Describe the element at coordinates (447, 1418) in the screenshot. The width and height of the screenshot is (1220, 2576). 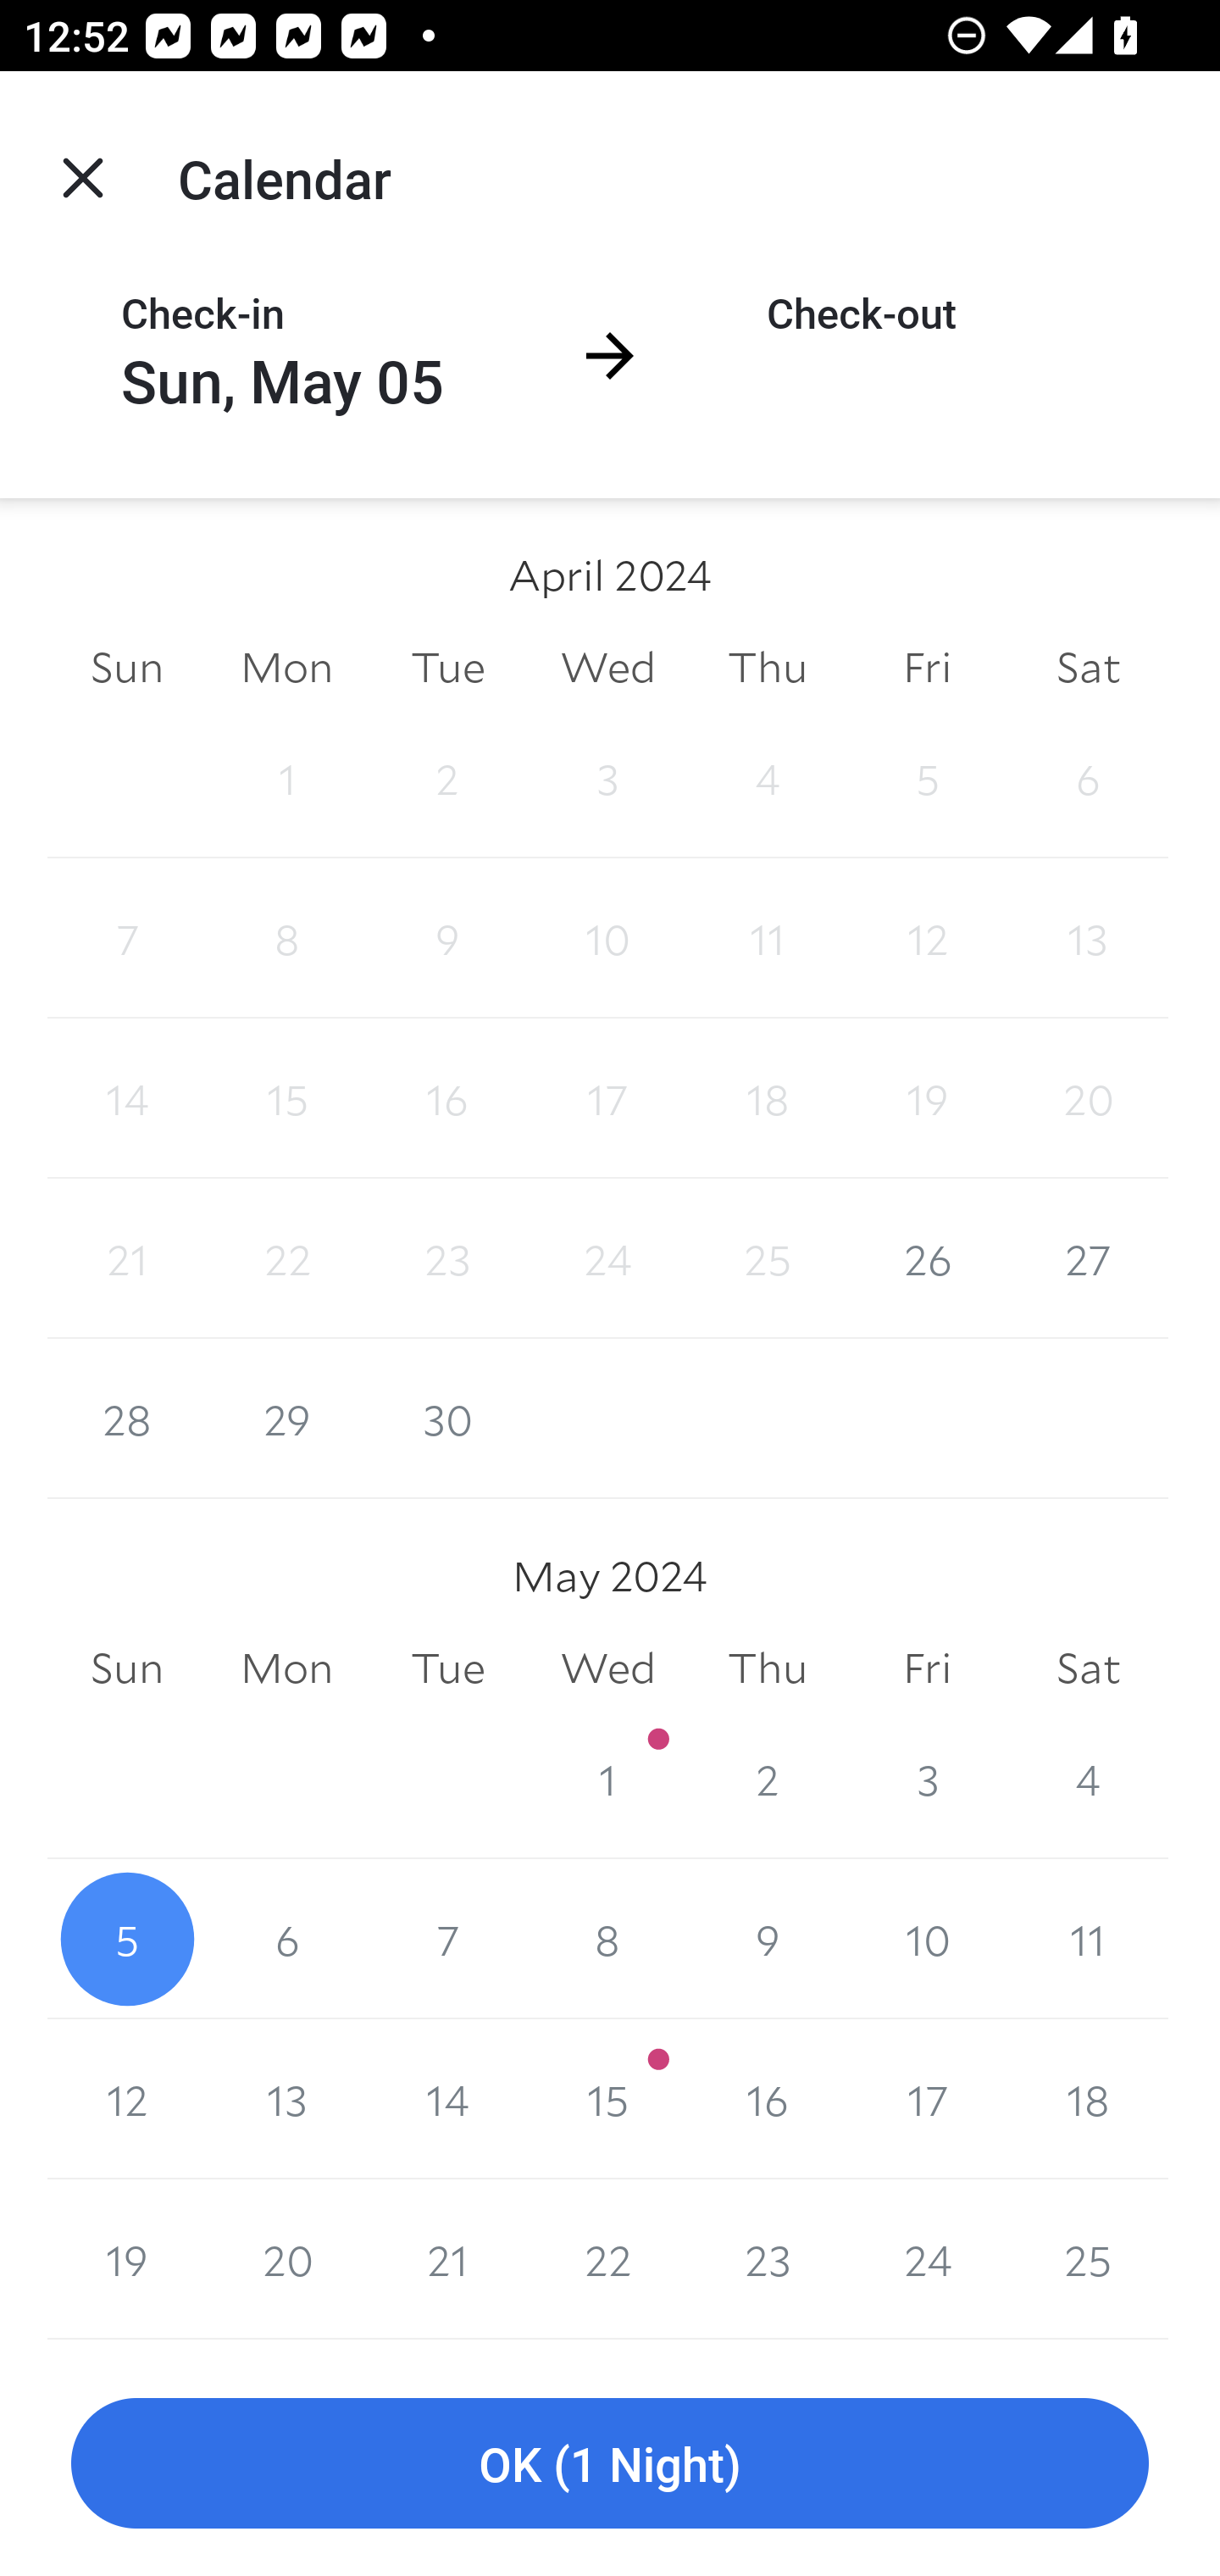
I see `30 30 April 2024` at that location.